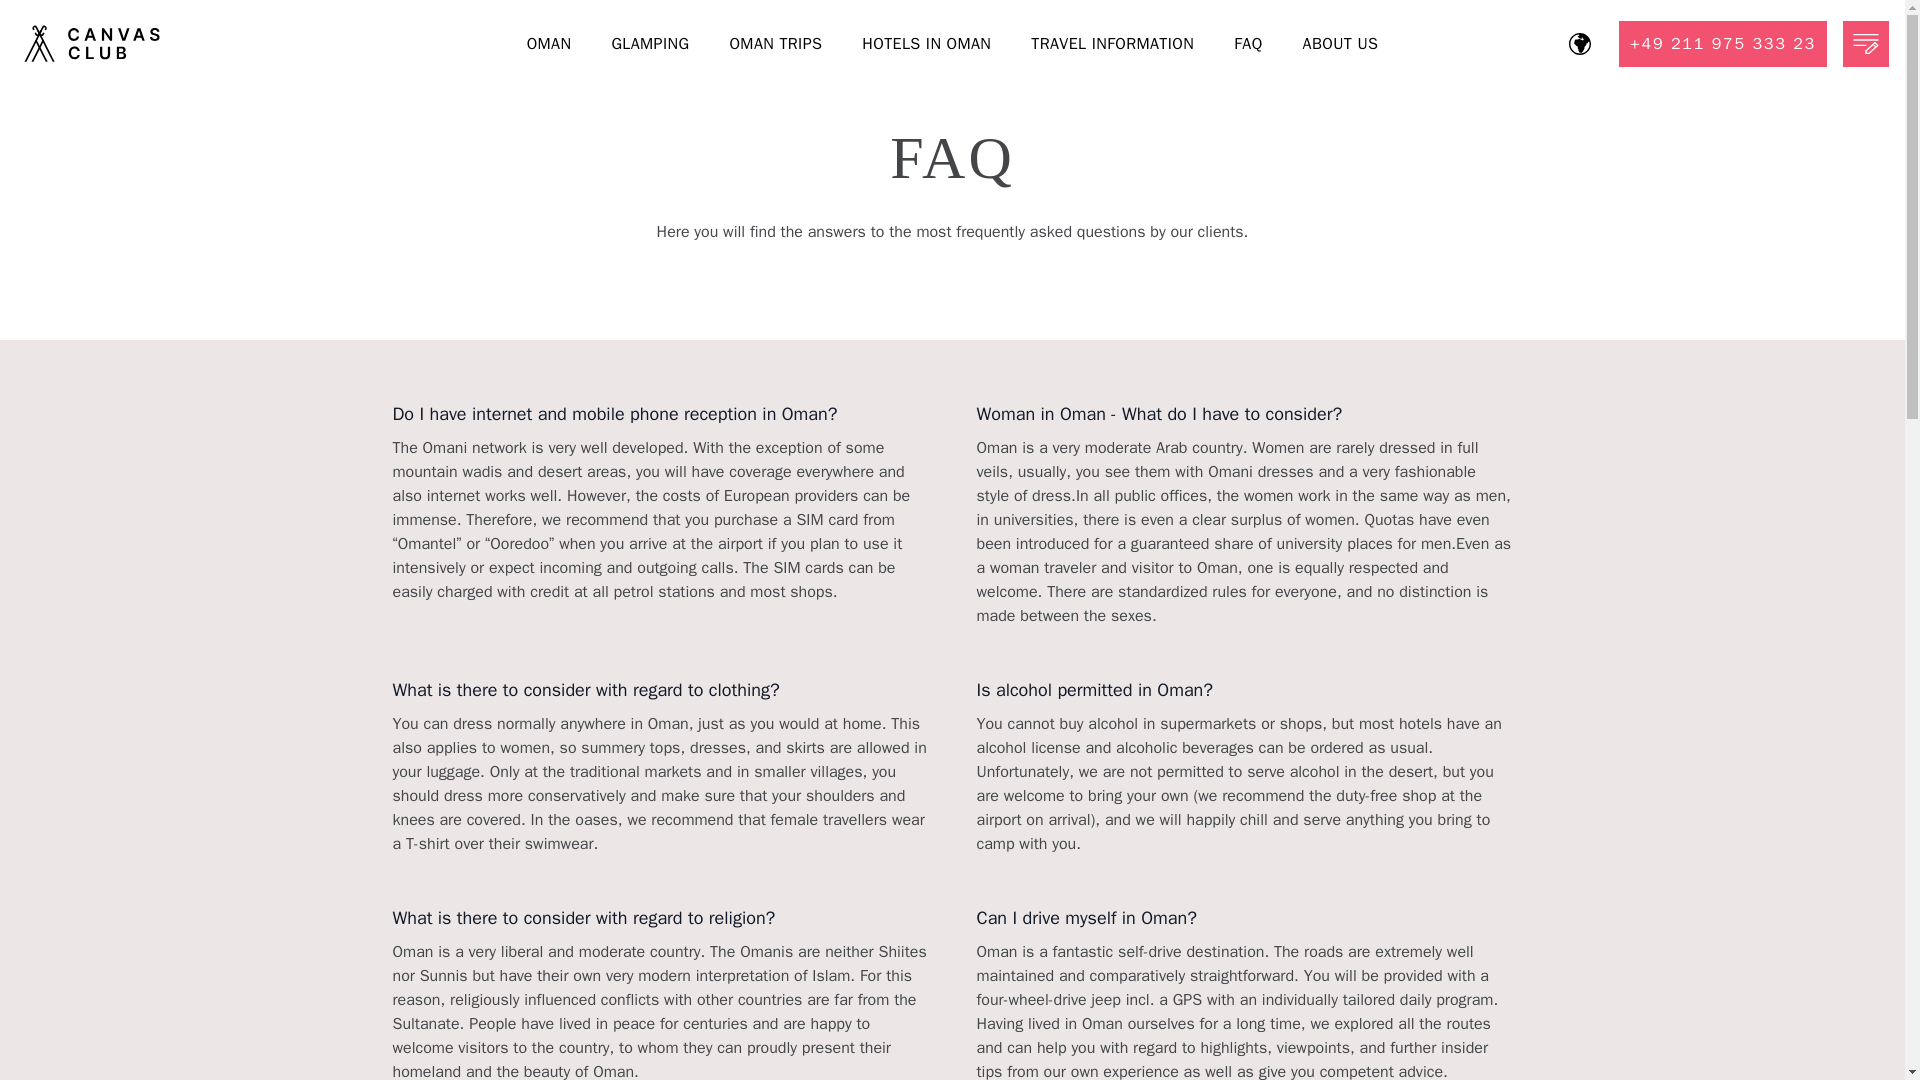 This screenshot has height=1080, width=1920. Describe the element at coordinates (926, 44) in the screenshot. I see `HOTELS IN OMAN` at that location.